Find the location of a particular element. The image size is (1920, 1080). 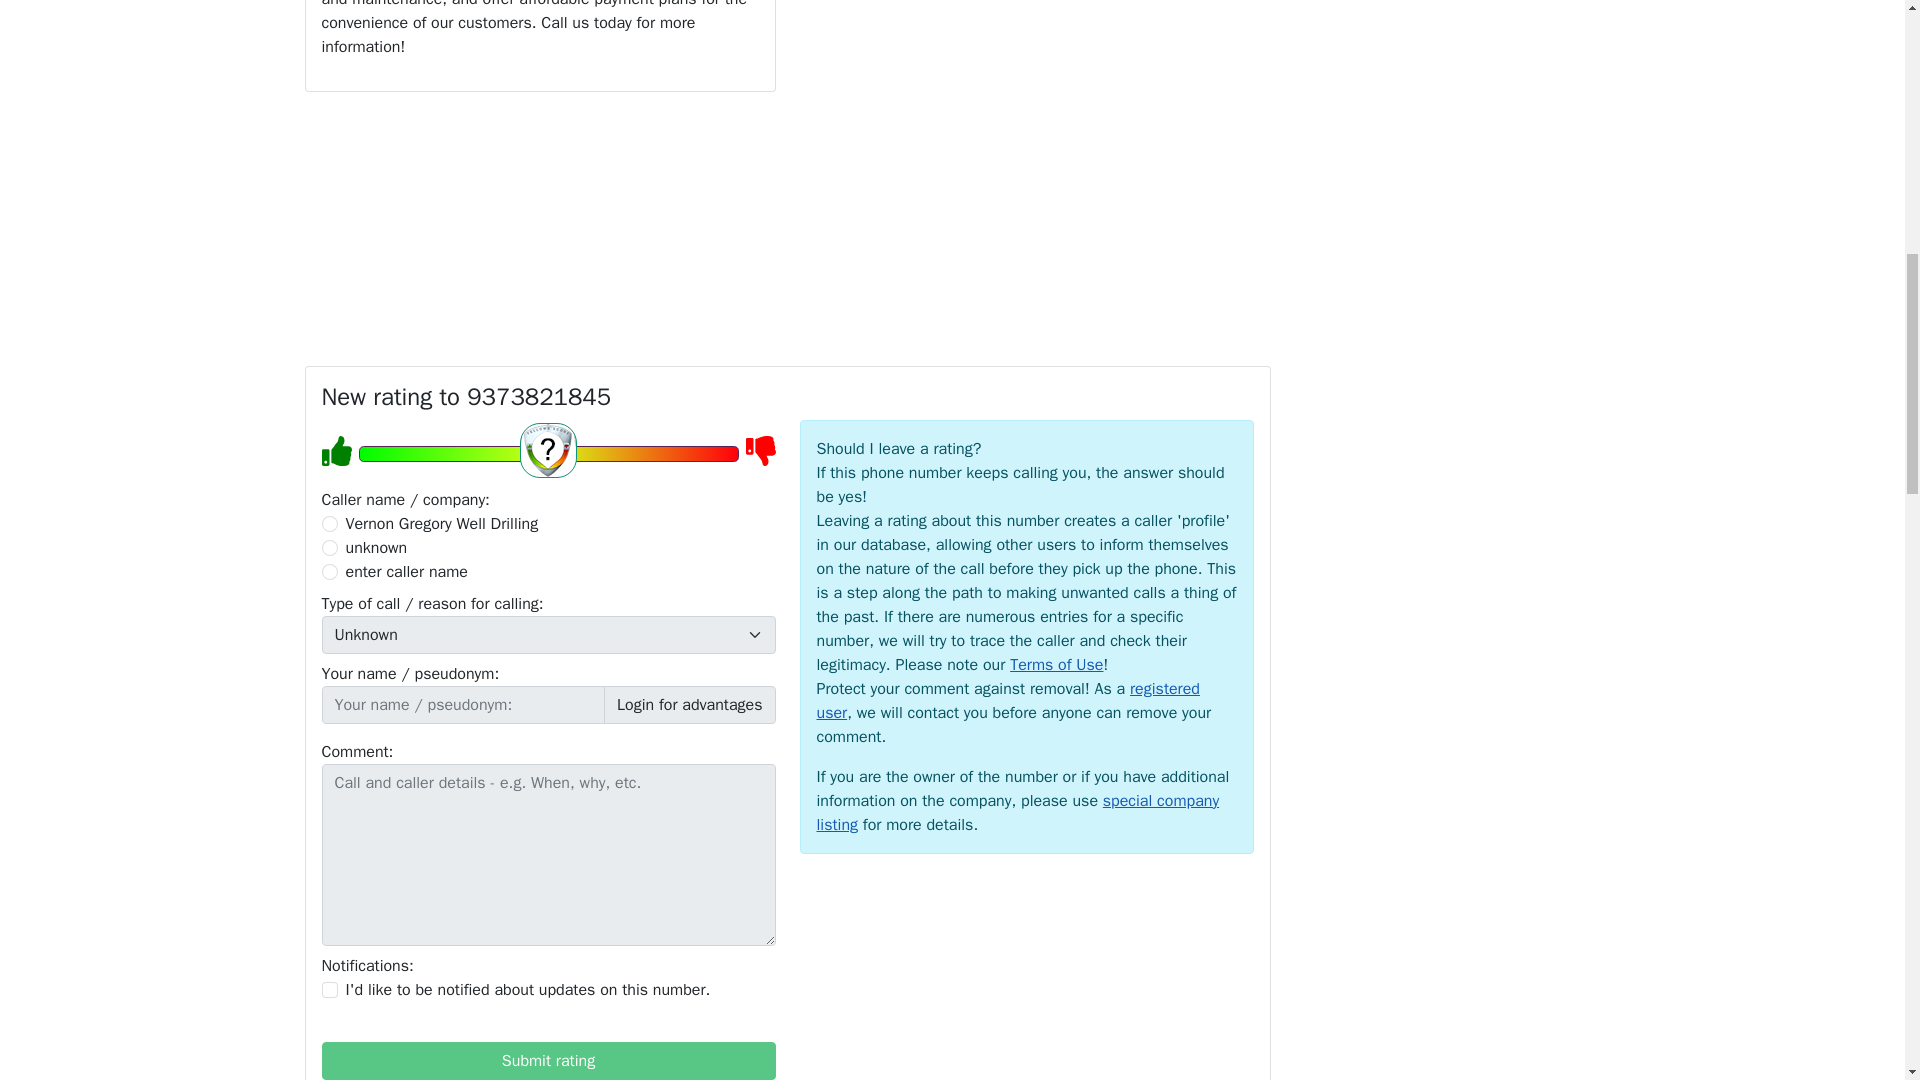

special company listing is located at coordinates (1018, 812).